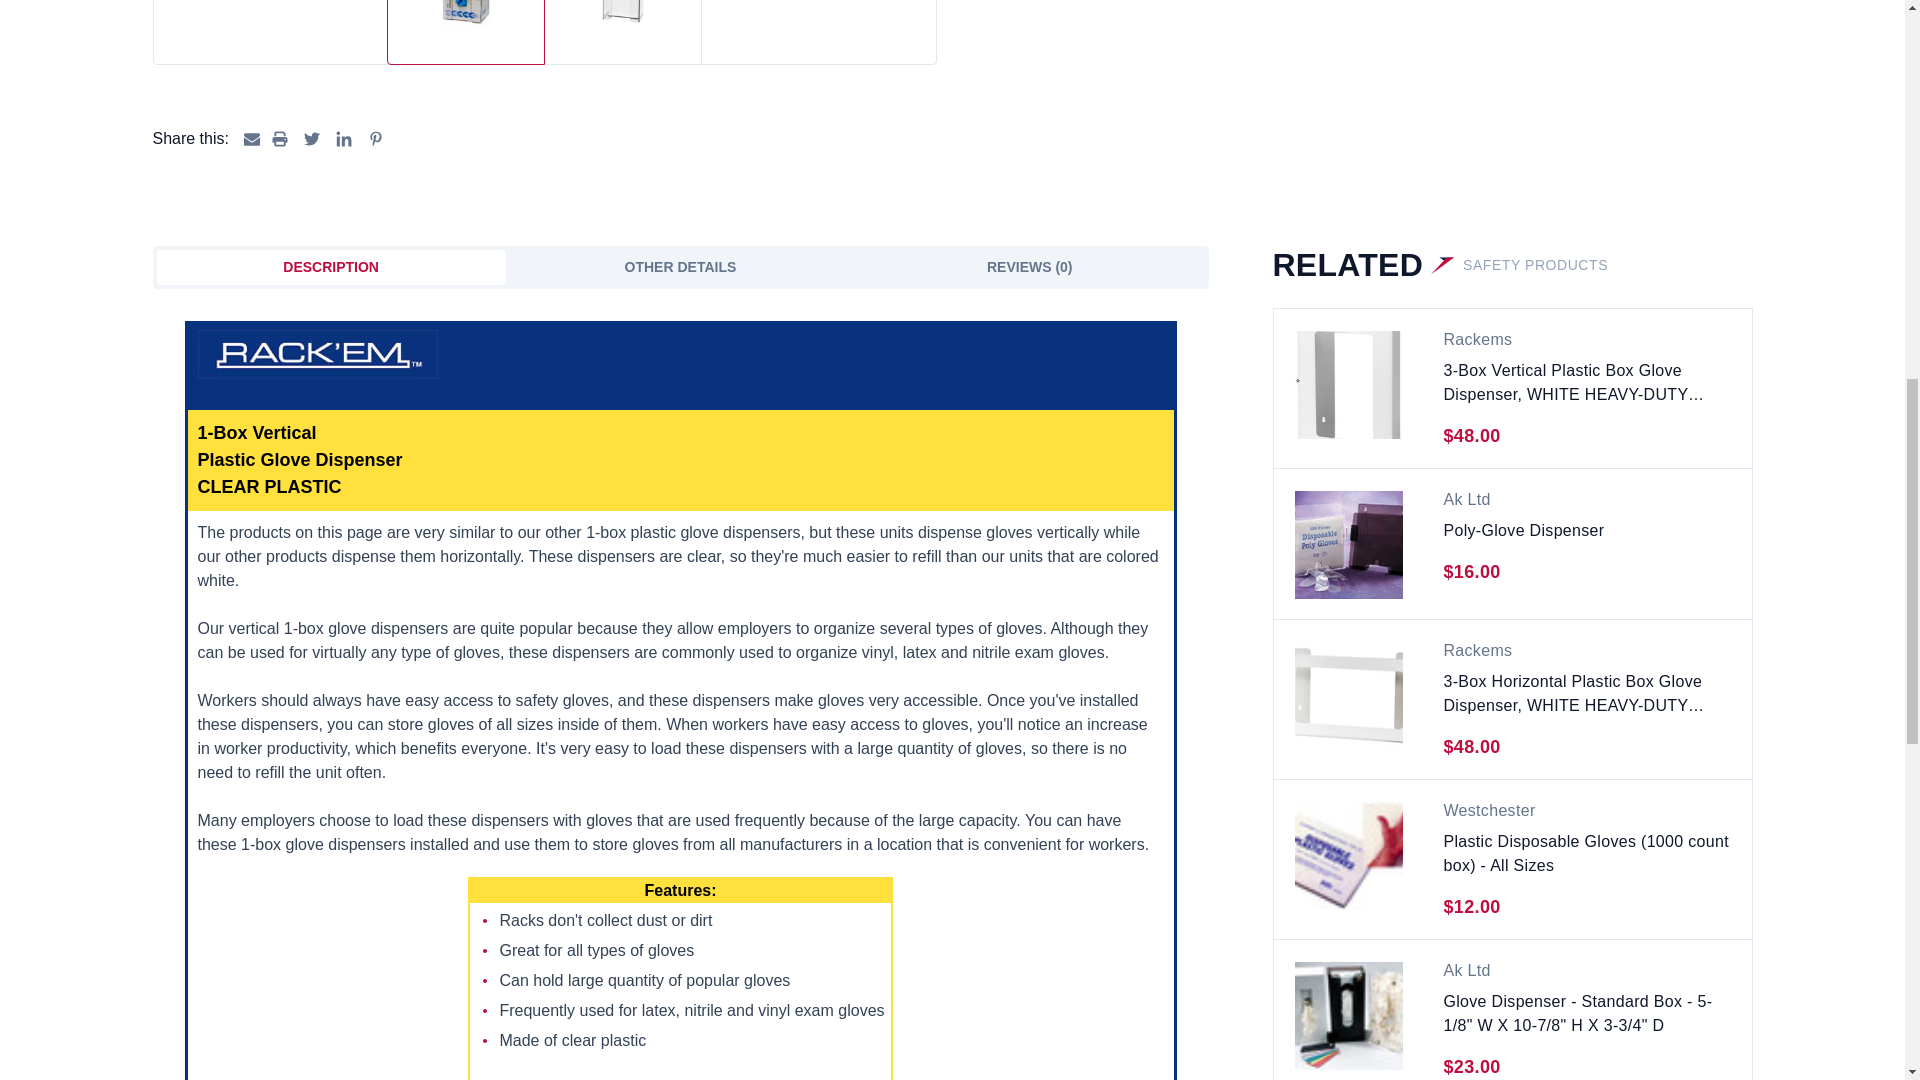 The height and width of the screenshot is (1080, 1920). What do you see at coordinates (312, 138) in the screenshot?
I see `Twitter` at bounding box center [312, 138].